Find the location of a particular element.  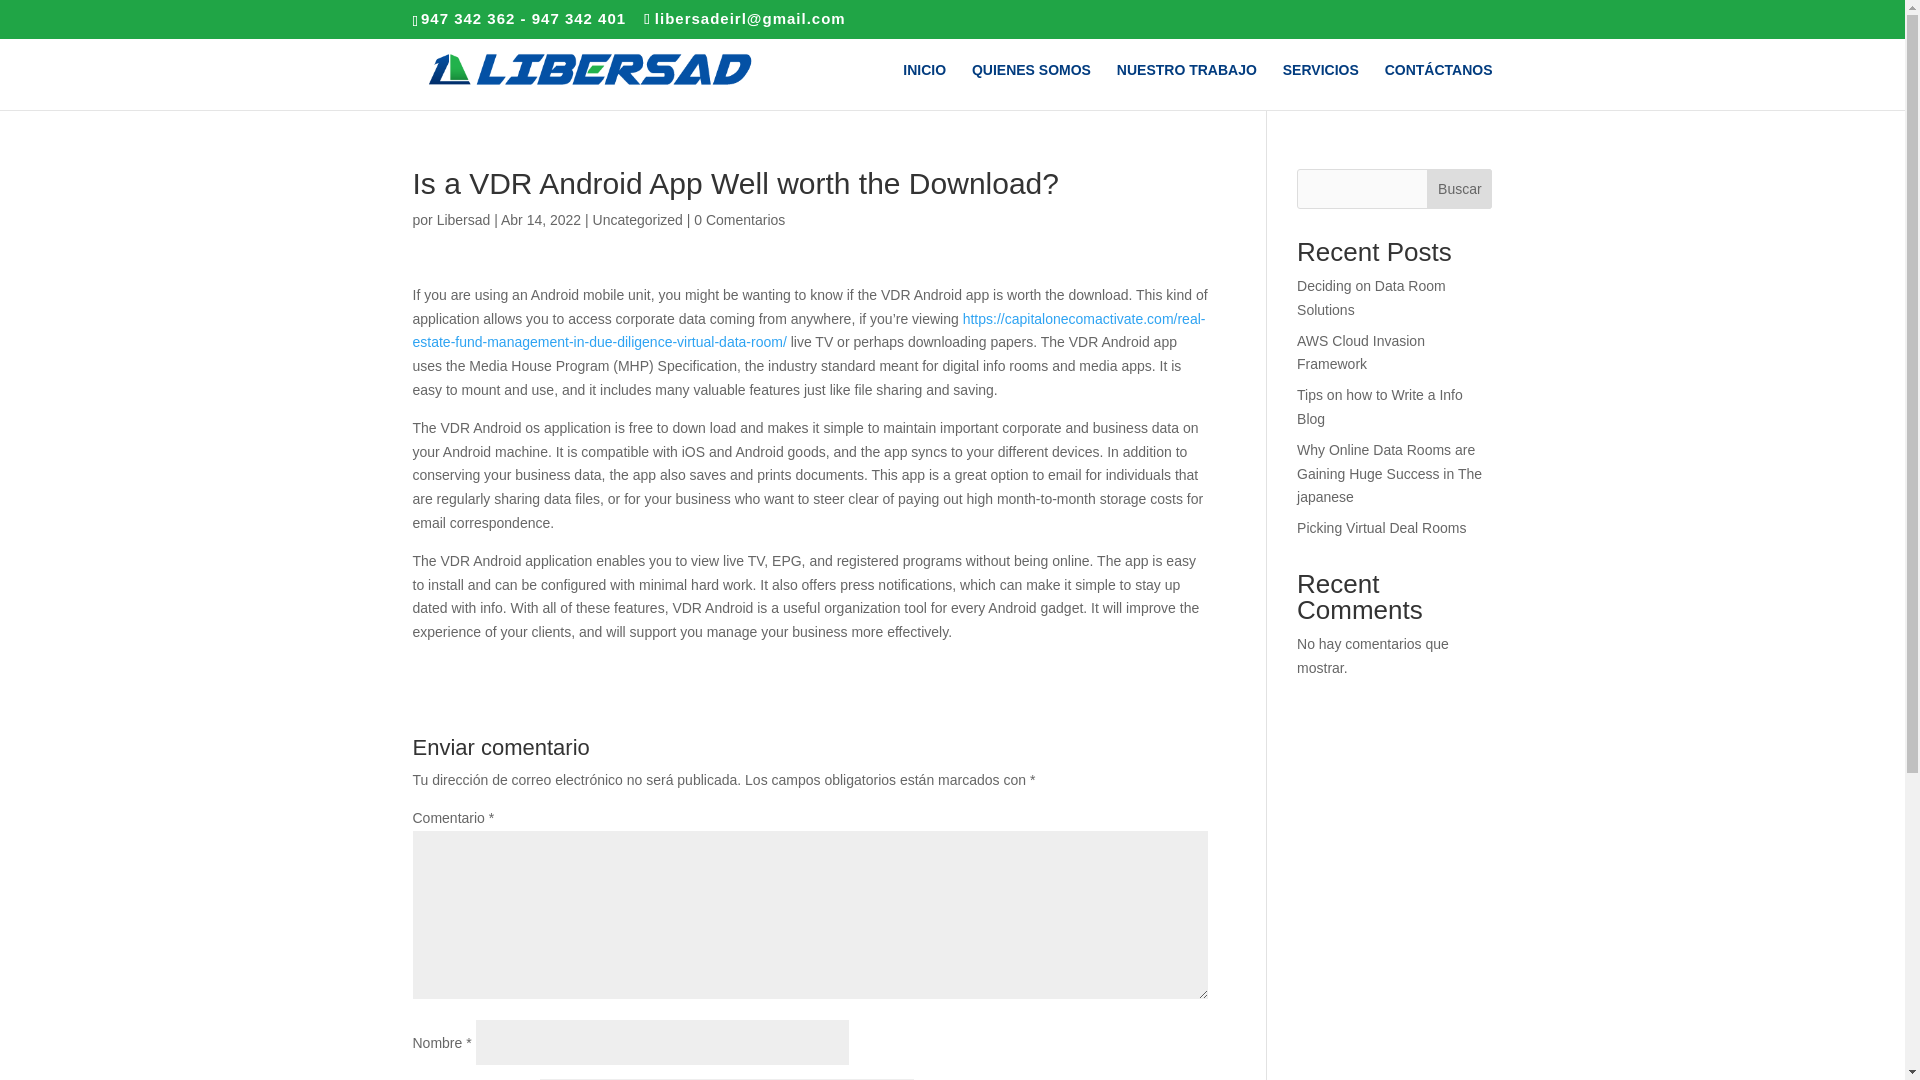

Uncategorized is located at coordinates (638, 219).